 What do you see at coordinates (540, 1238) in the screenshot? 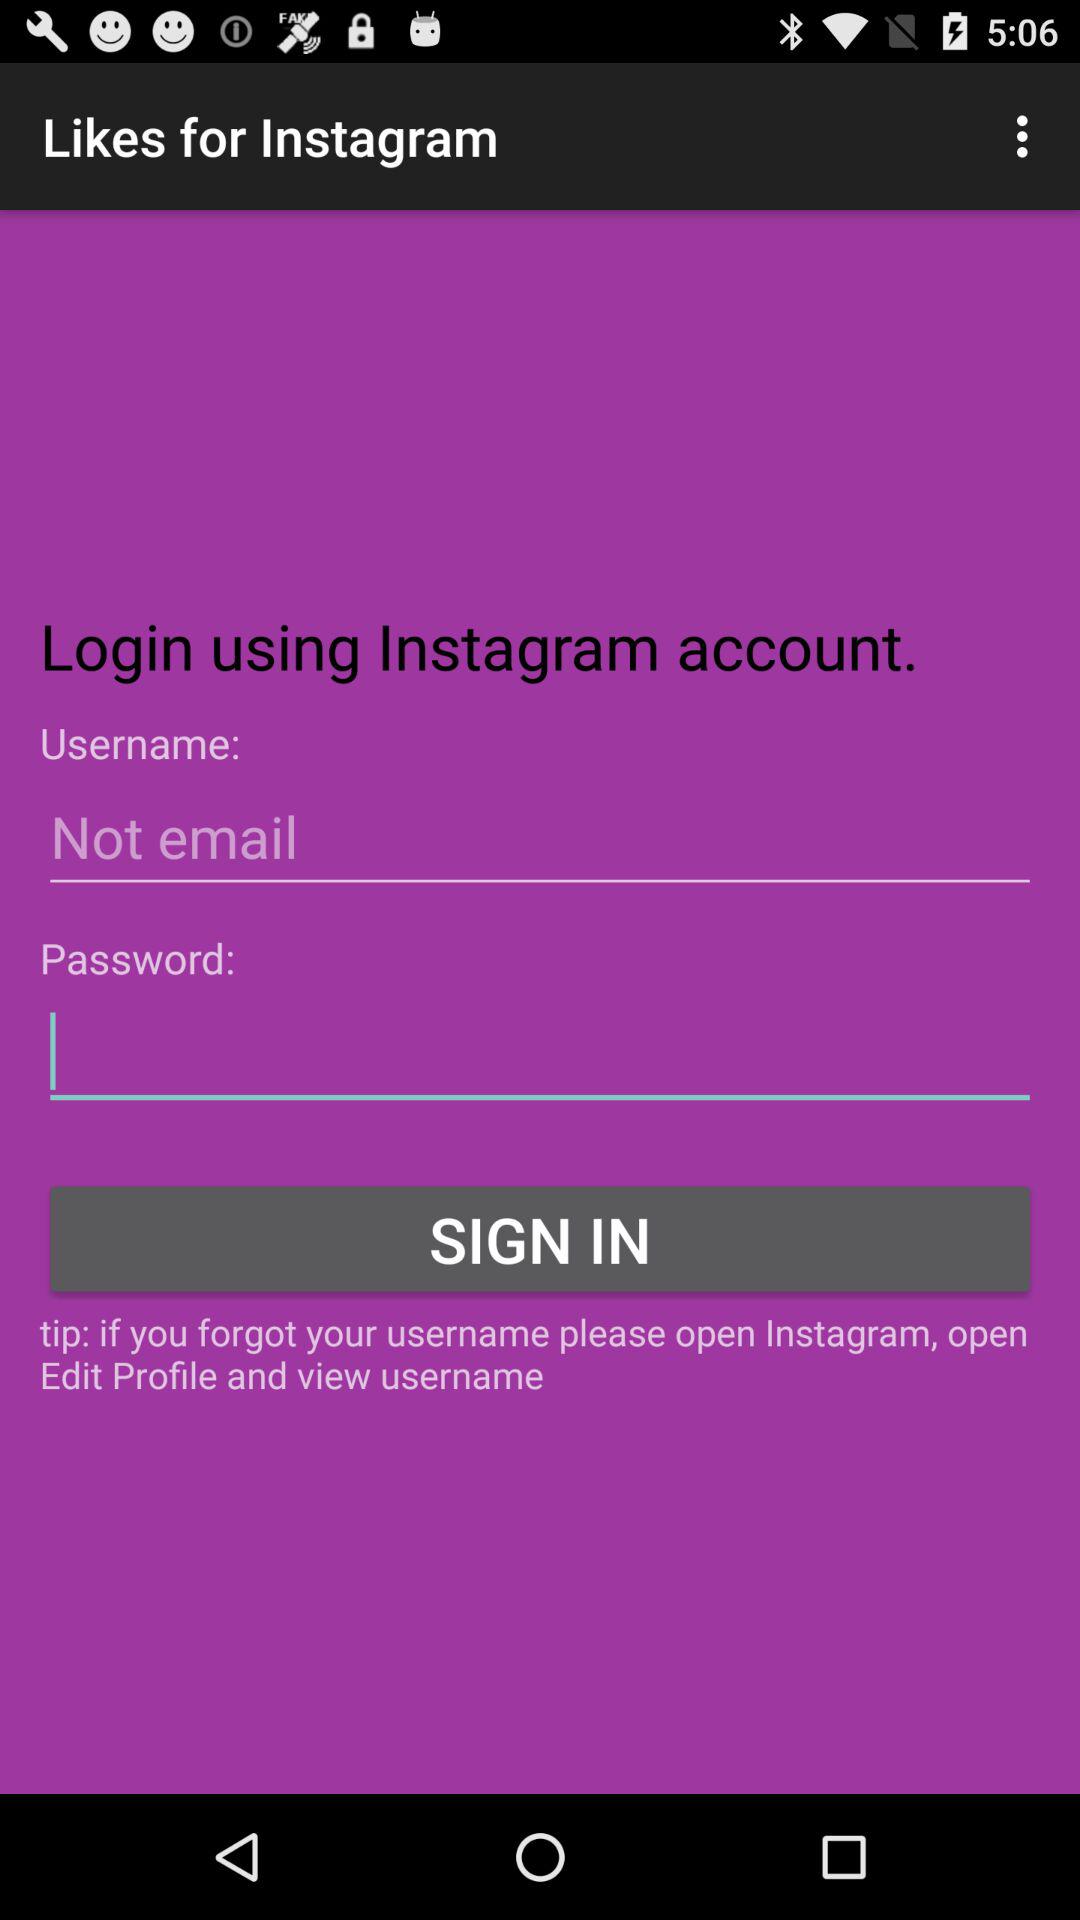
I see `click icon above the tip if you` at bounding box center [540, 1238].